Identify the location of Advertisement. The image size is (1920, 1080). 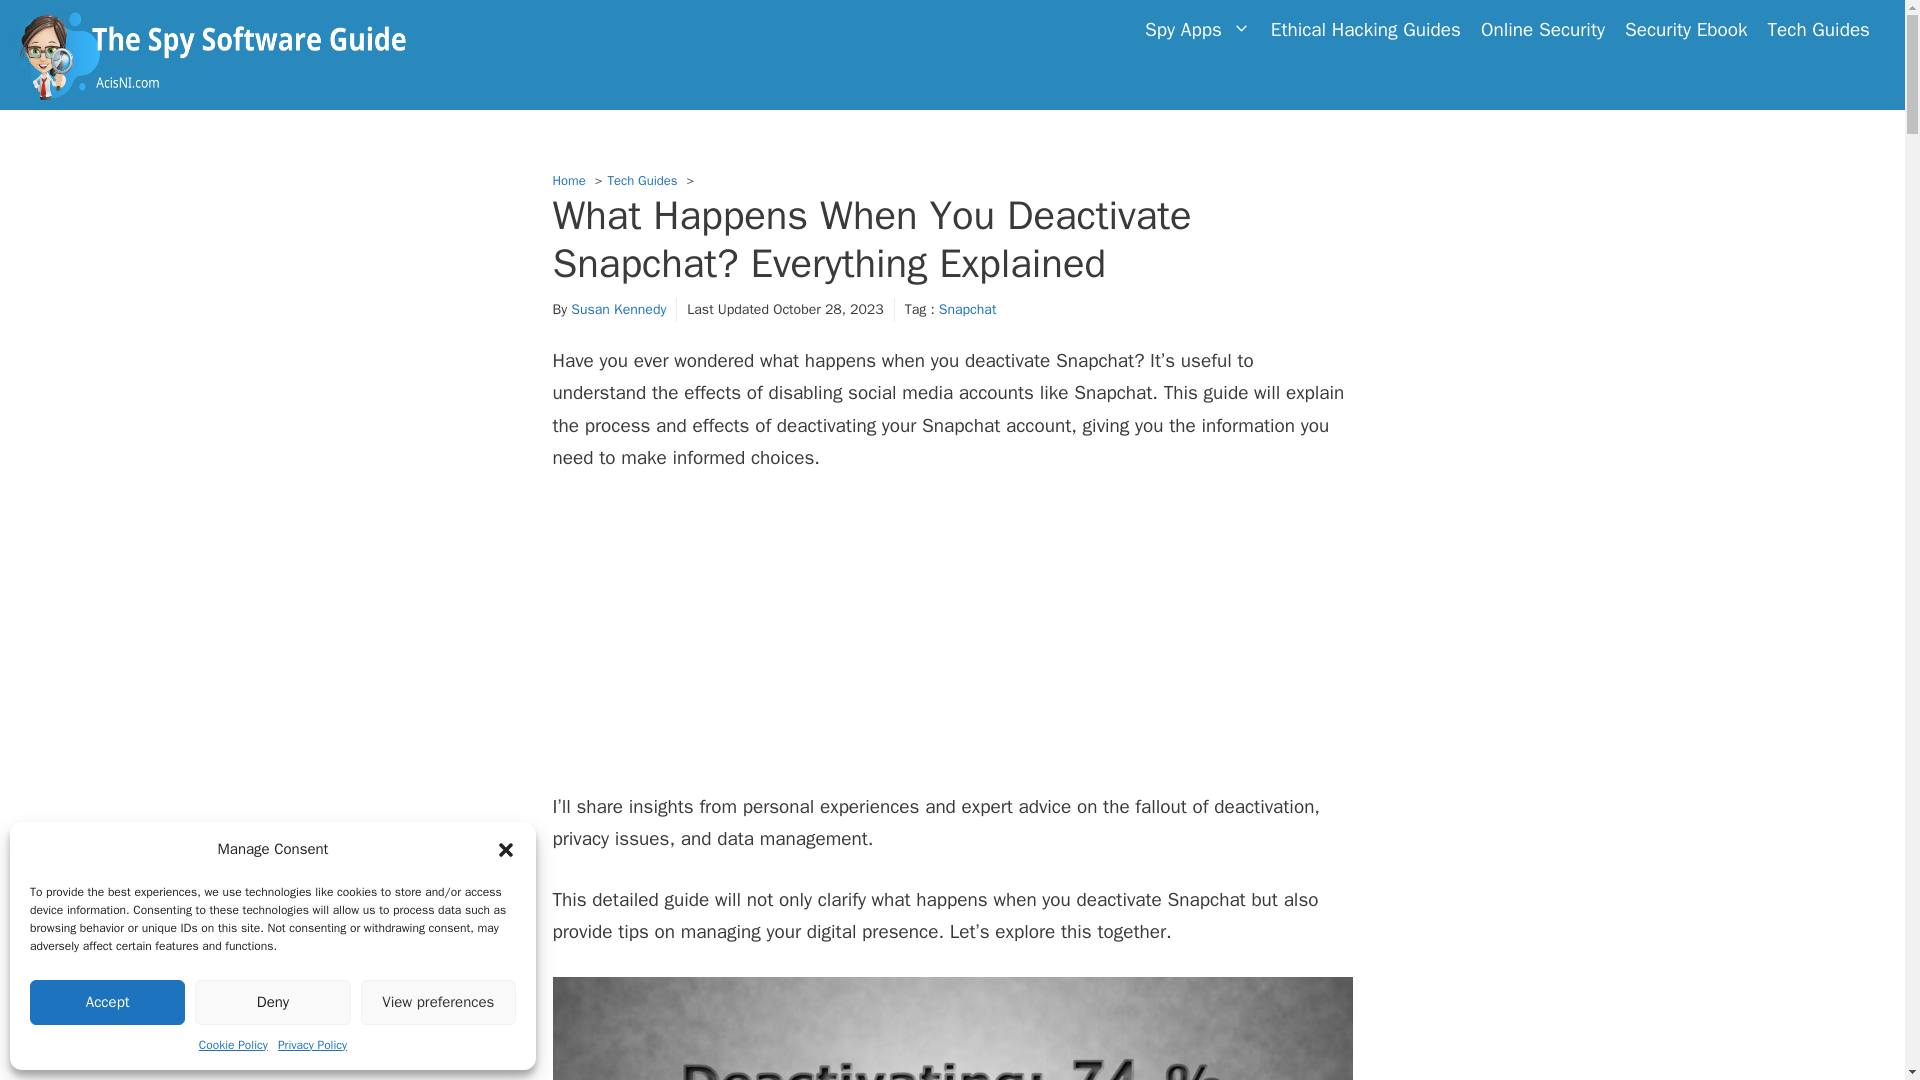
(952, 643).